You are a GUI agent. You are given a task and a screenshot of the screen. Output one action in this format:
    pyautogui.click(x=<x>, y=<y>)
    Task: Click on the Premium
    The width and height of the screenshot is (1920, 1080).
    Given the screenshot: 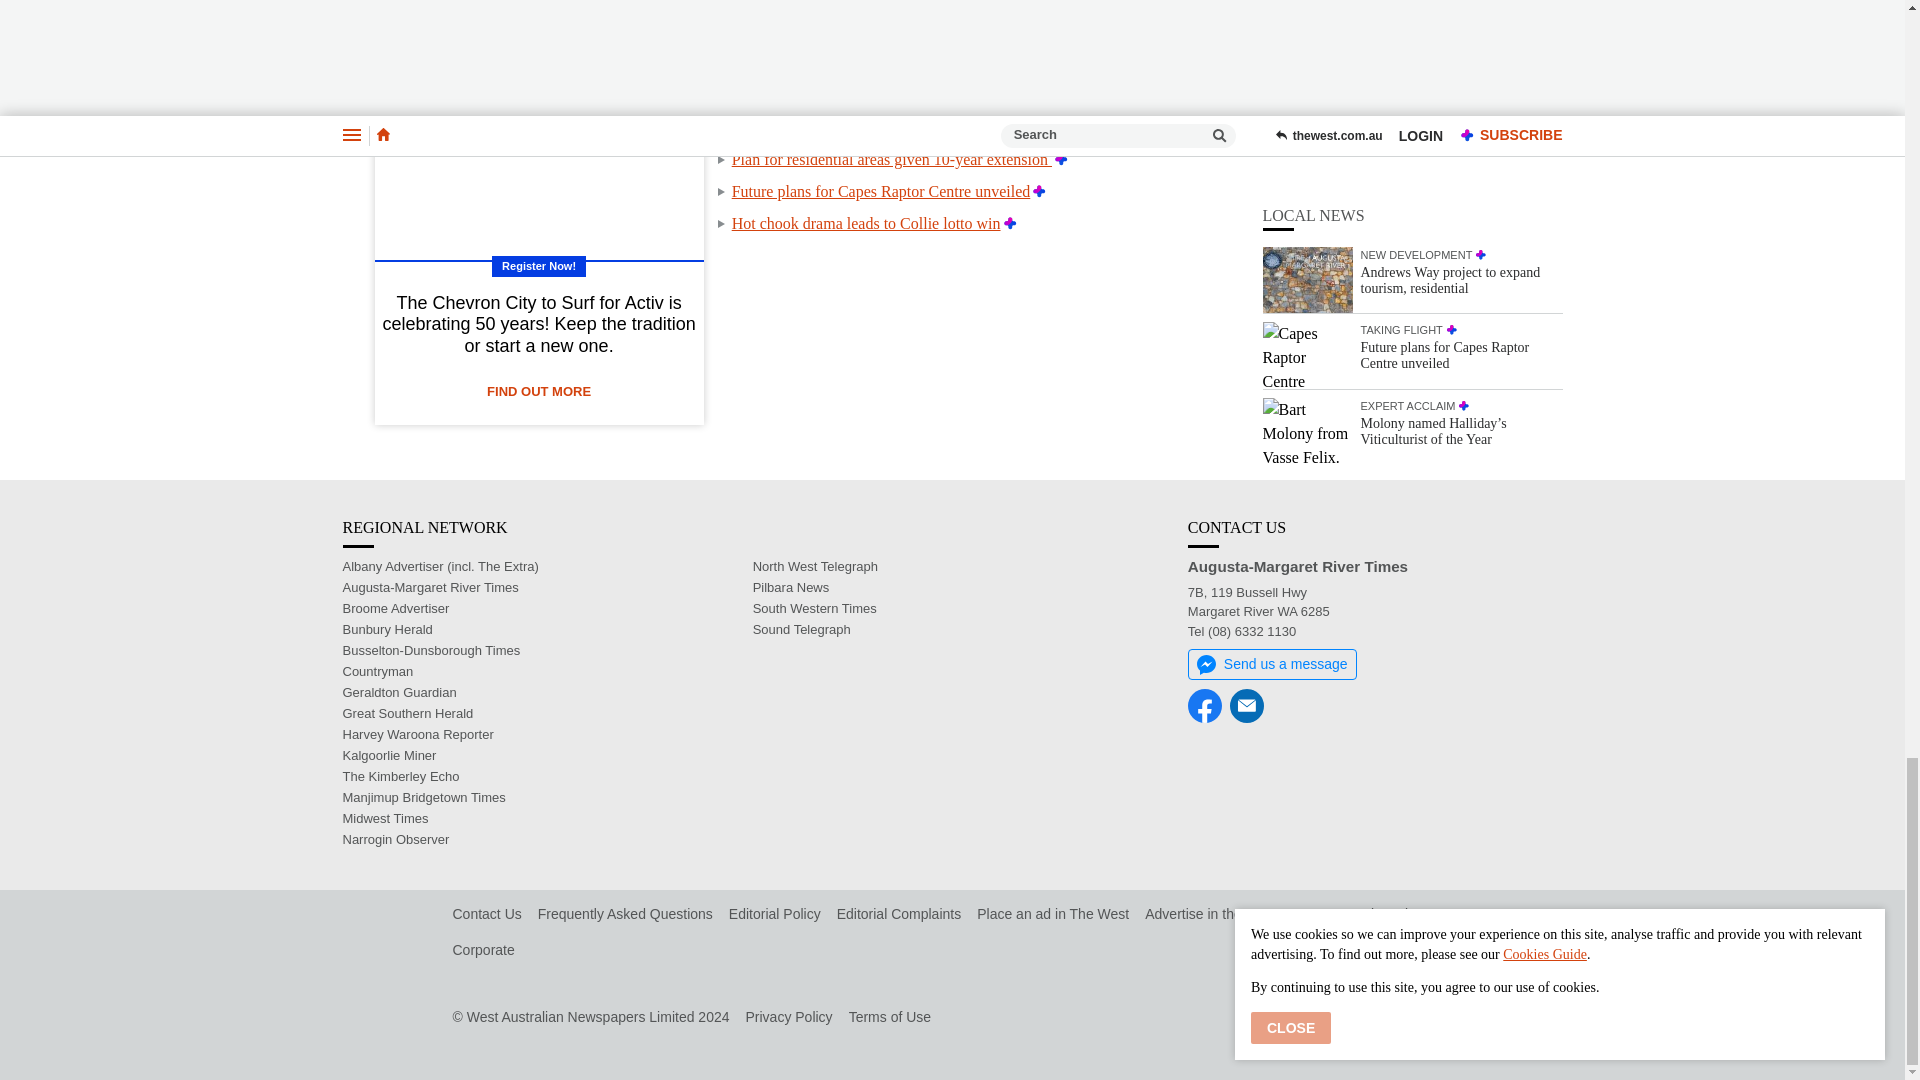 What is the action you would take?
    pyautogui.click(x=1050, y=95)
    